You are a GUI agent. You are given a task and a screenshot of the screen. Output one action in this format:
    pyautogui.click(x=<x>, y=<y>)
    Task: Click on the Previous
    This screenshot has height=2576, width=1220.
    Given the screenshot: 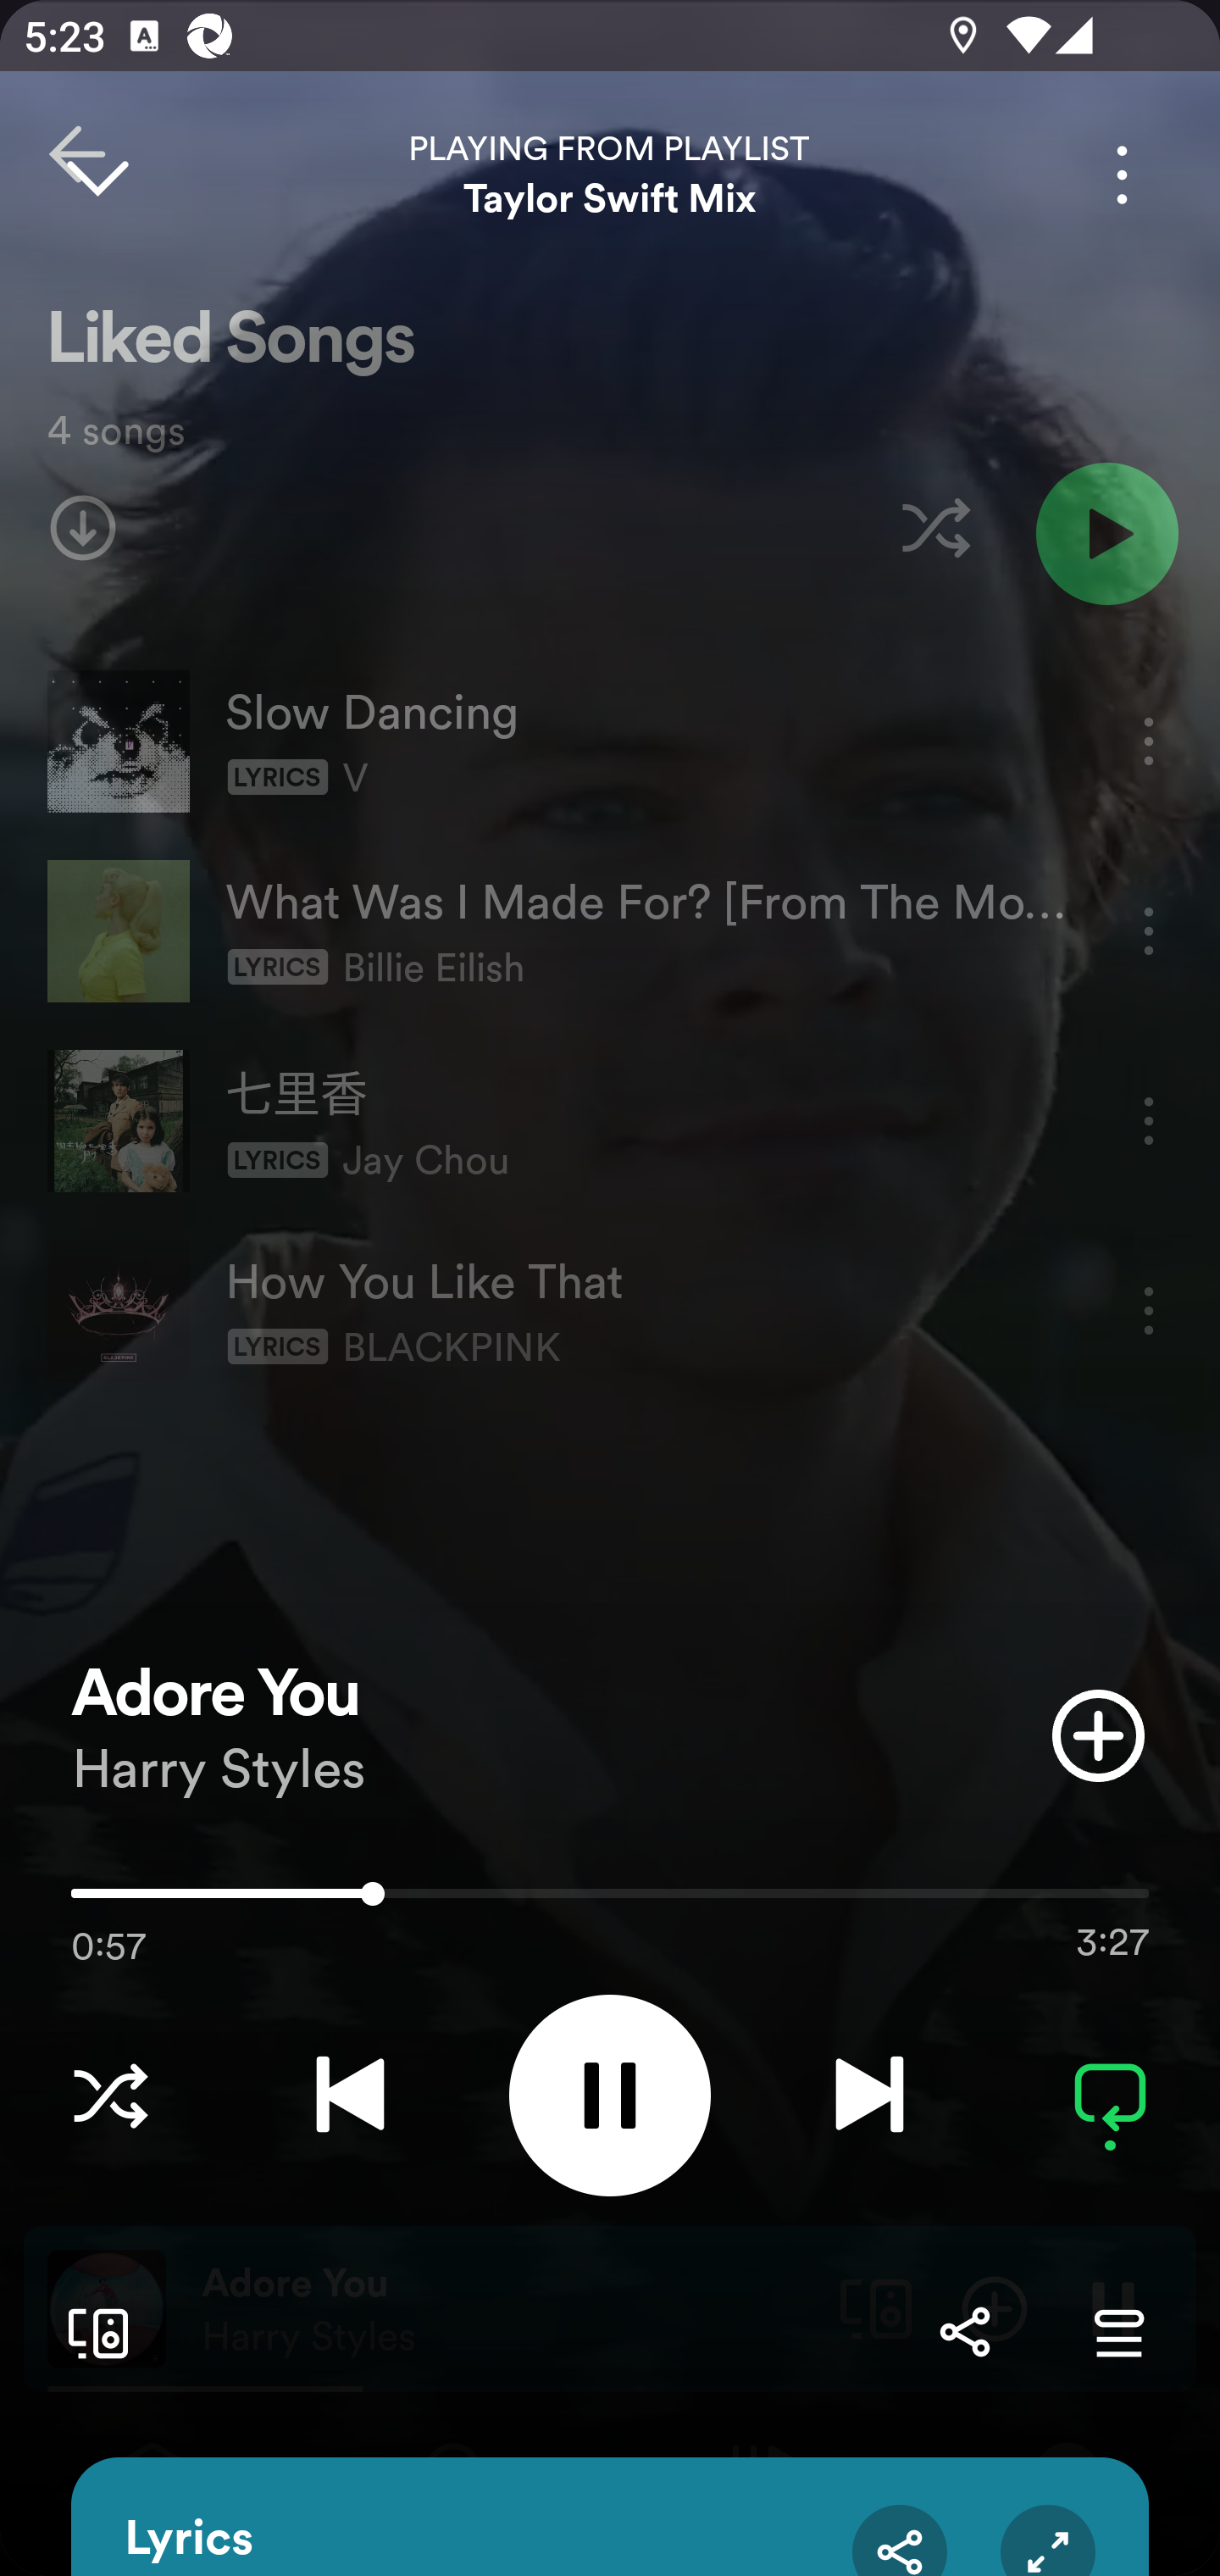 What is the action you would take?
    pyautogui.click(x=350, y=2095)
    